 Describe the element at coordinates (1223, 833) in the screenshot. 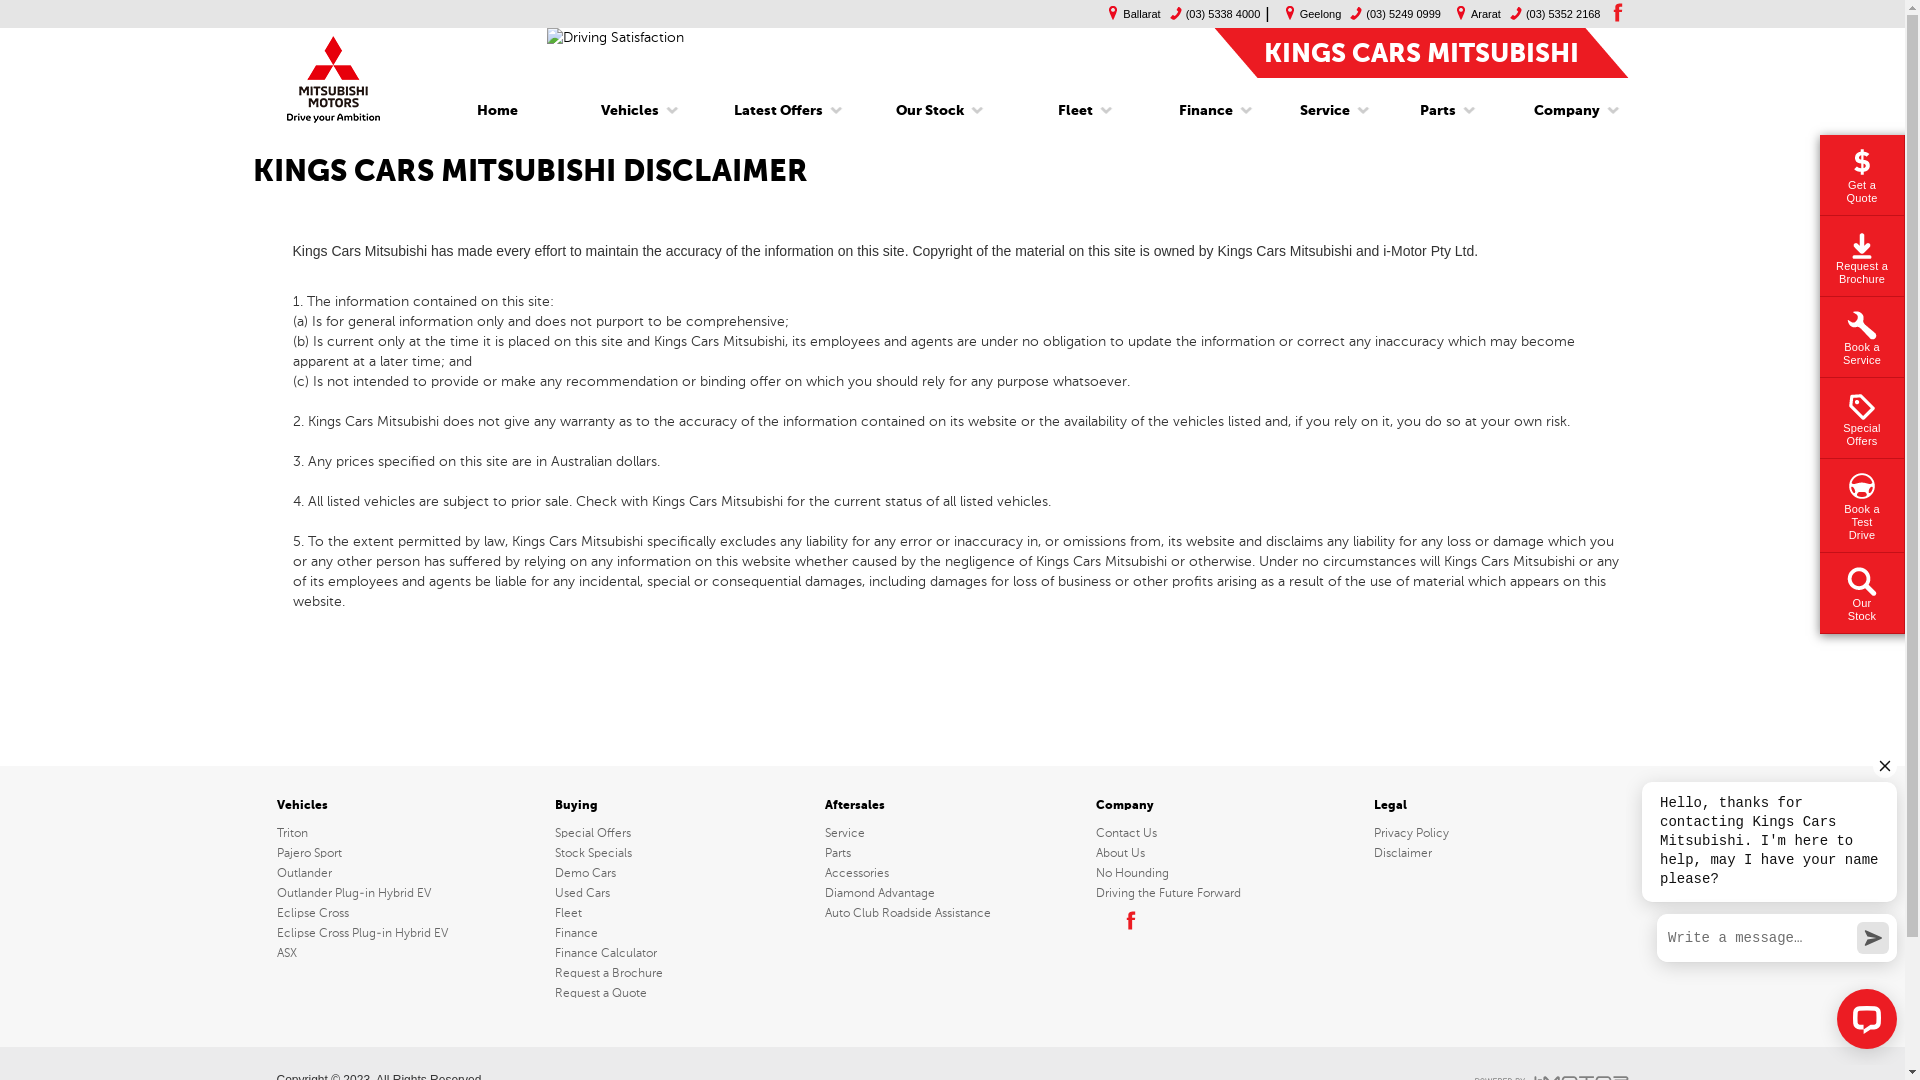

I see `Contact Us` at that location.